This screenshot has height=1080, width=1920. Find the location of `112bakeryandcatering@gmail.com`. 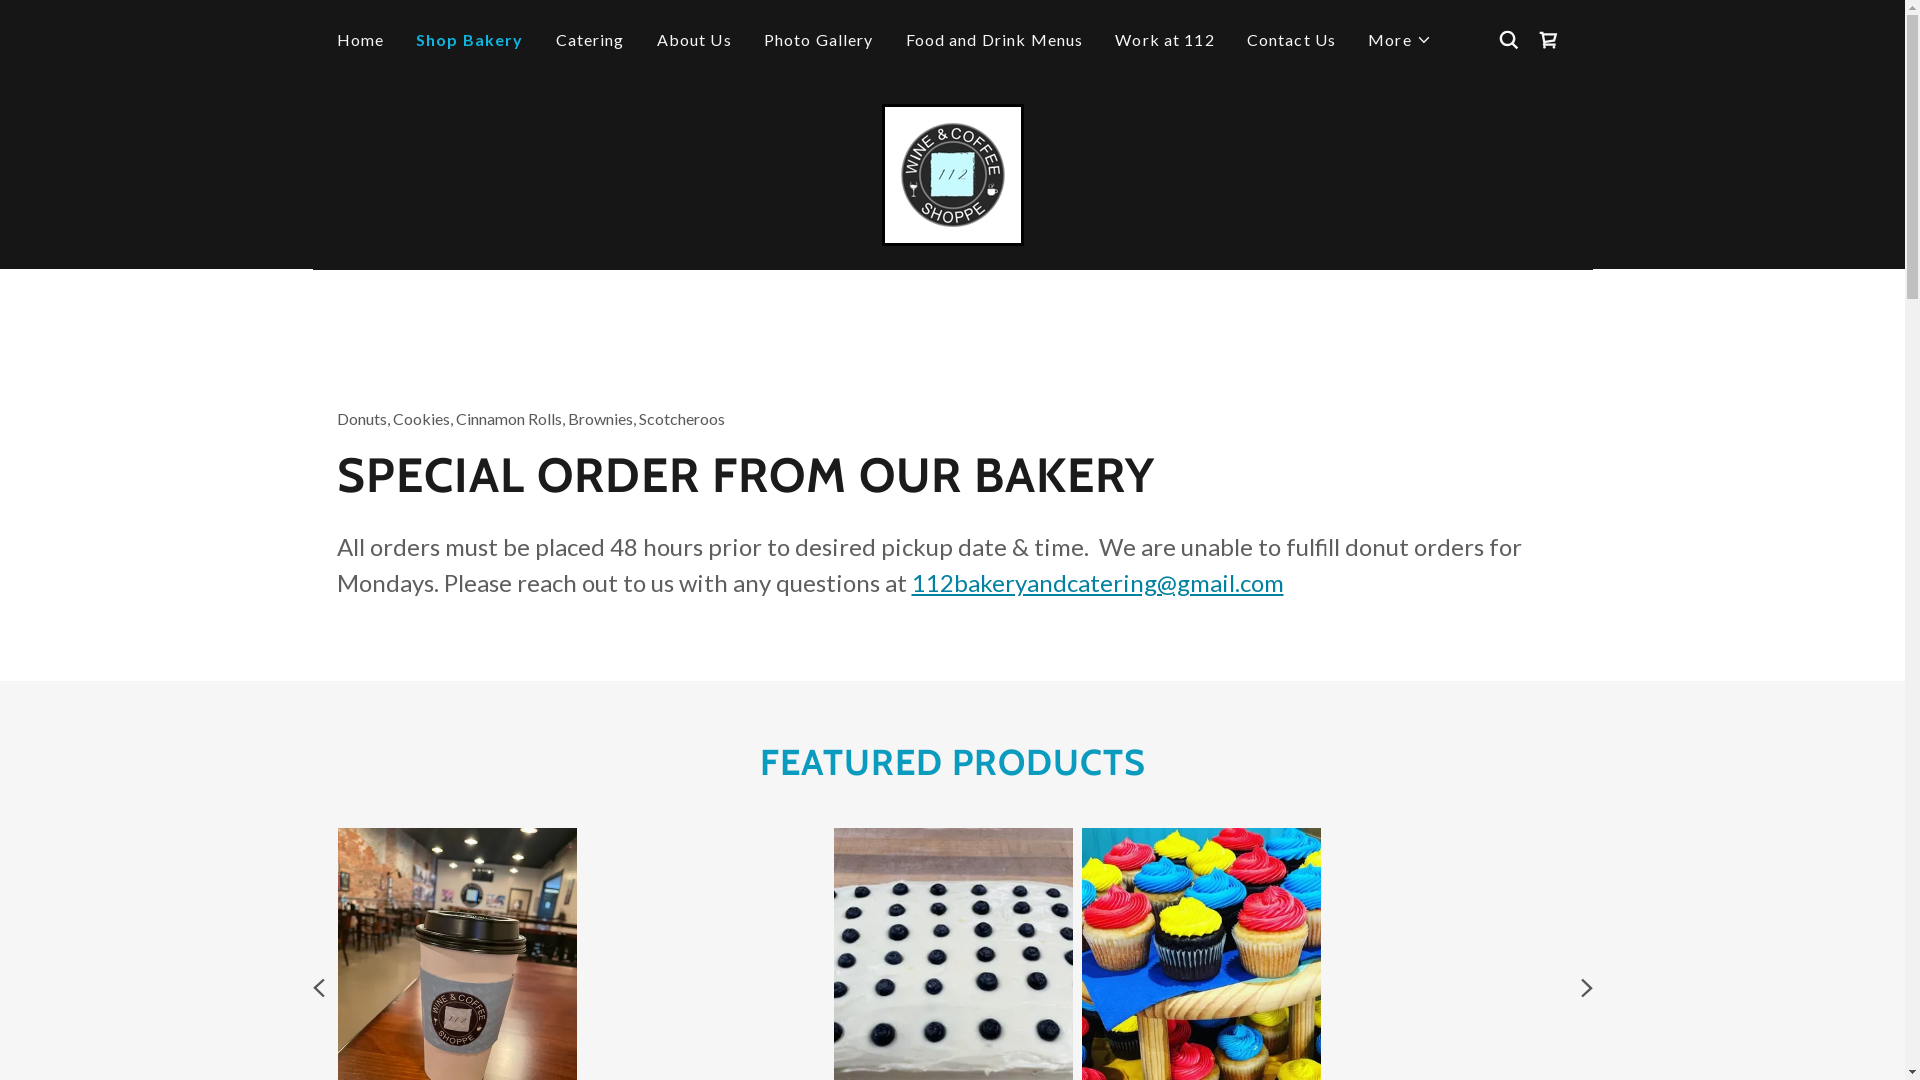

112bakeryandcatering@gmail.com is located at coordinates (1098, 582).